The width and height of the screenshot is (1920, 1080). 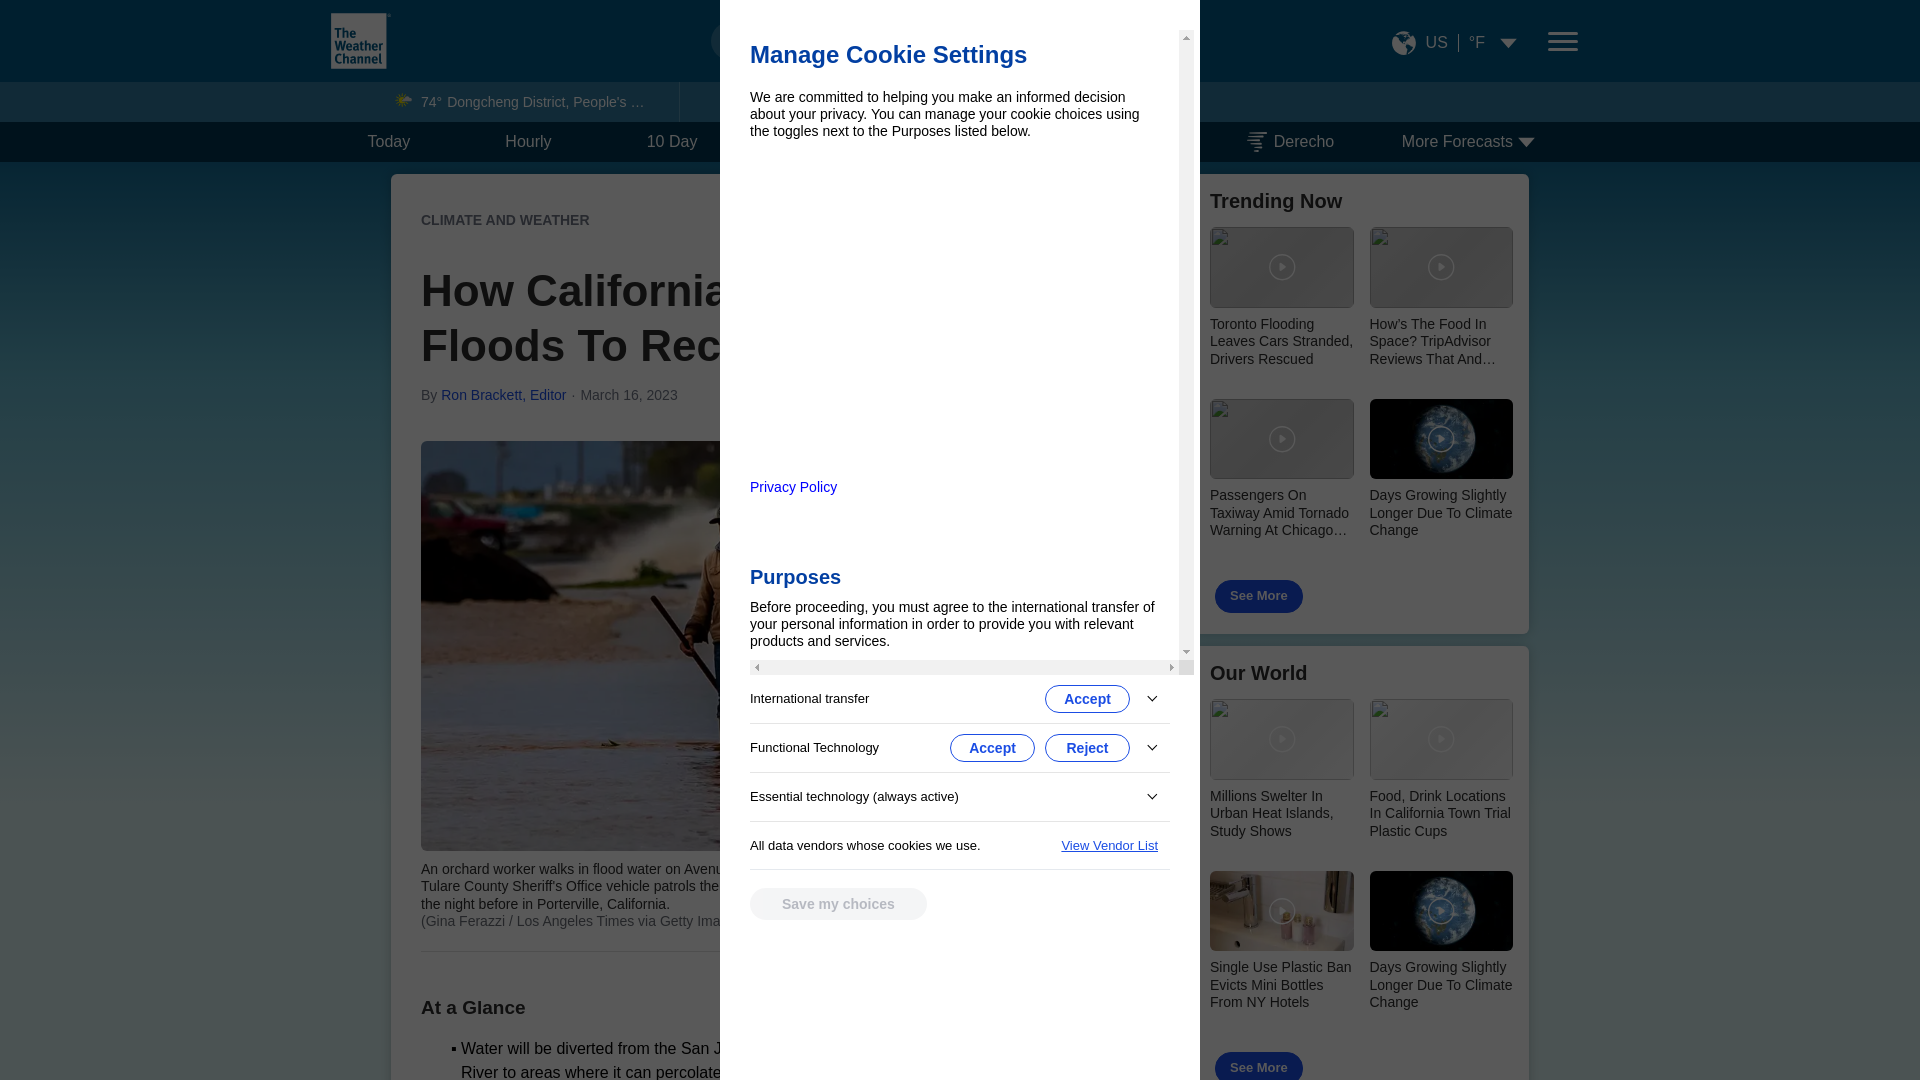 I want to click on The Weather Channel, so click(x=360, y=40).